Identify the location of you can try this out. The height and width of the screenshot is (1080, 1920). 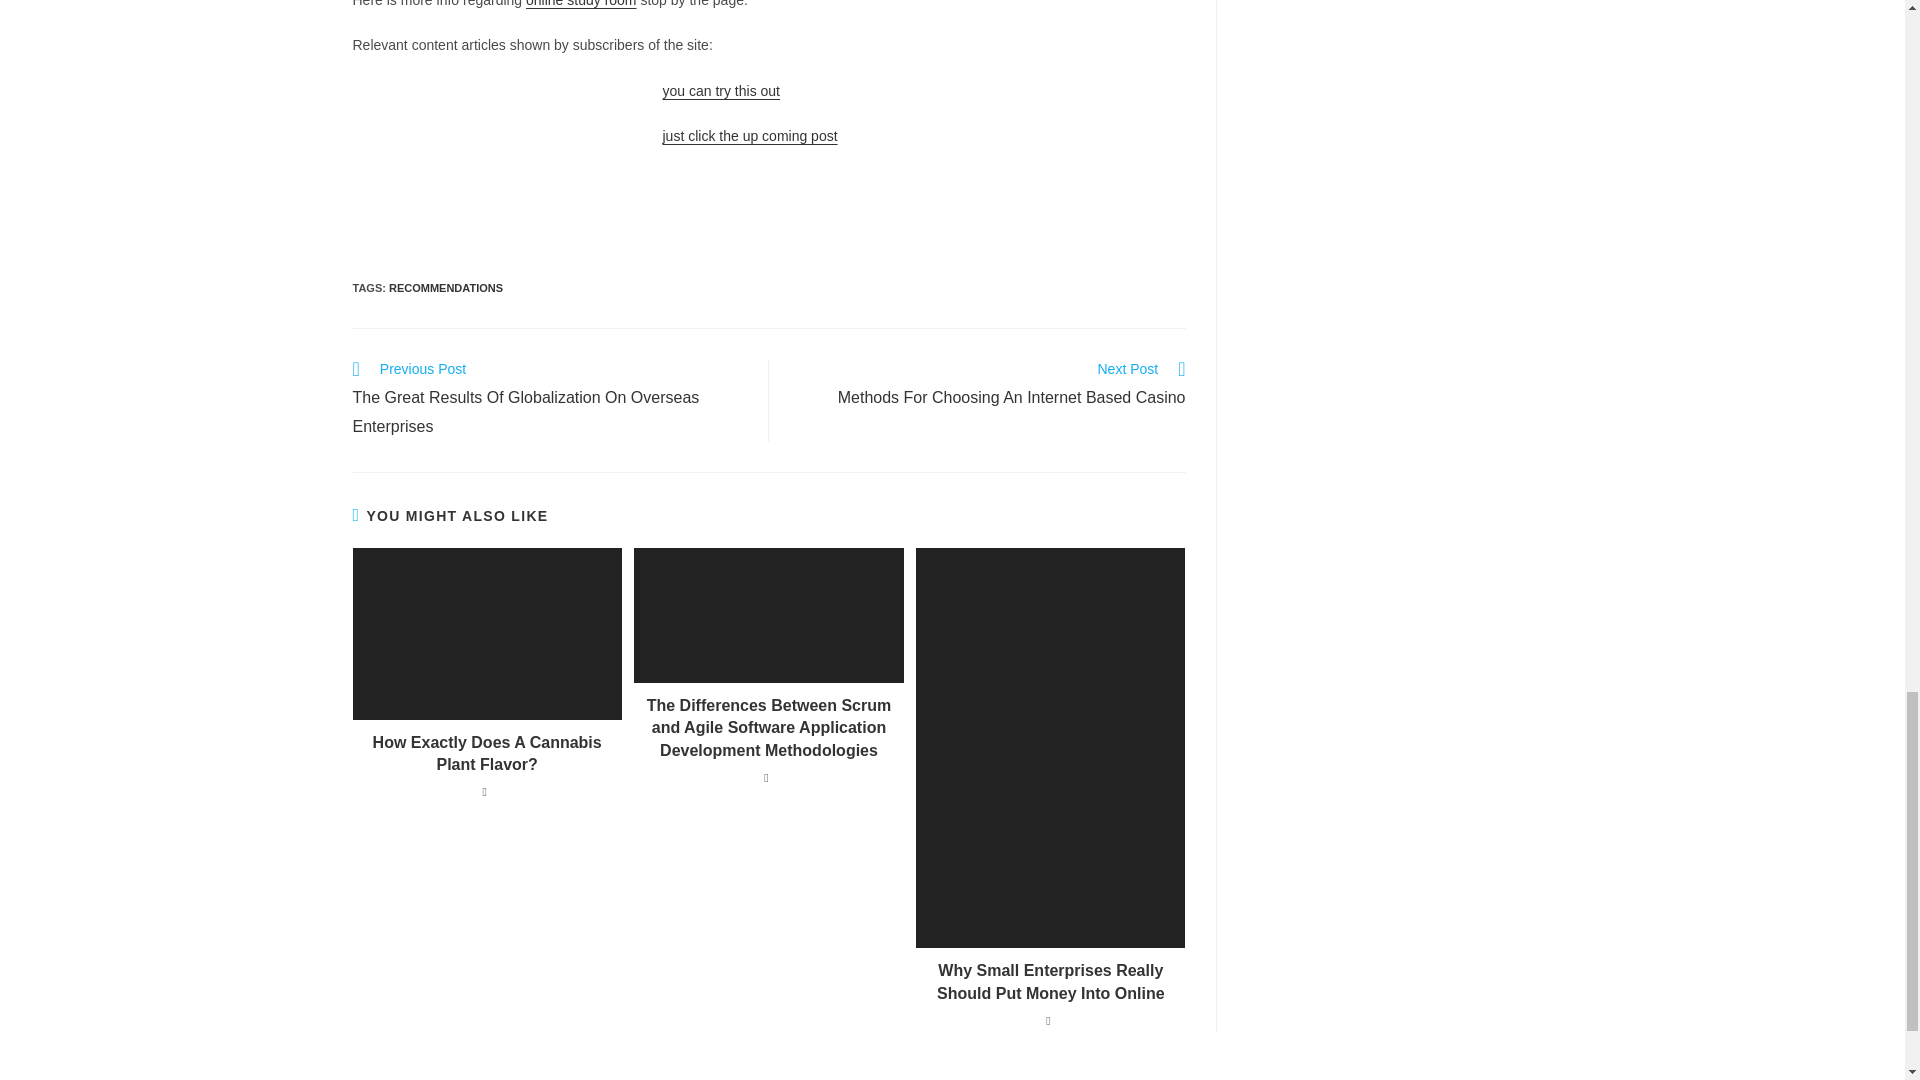
(988, 385).